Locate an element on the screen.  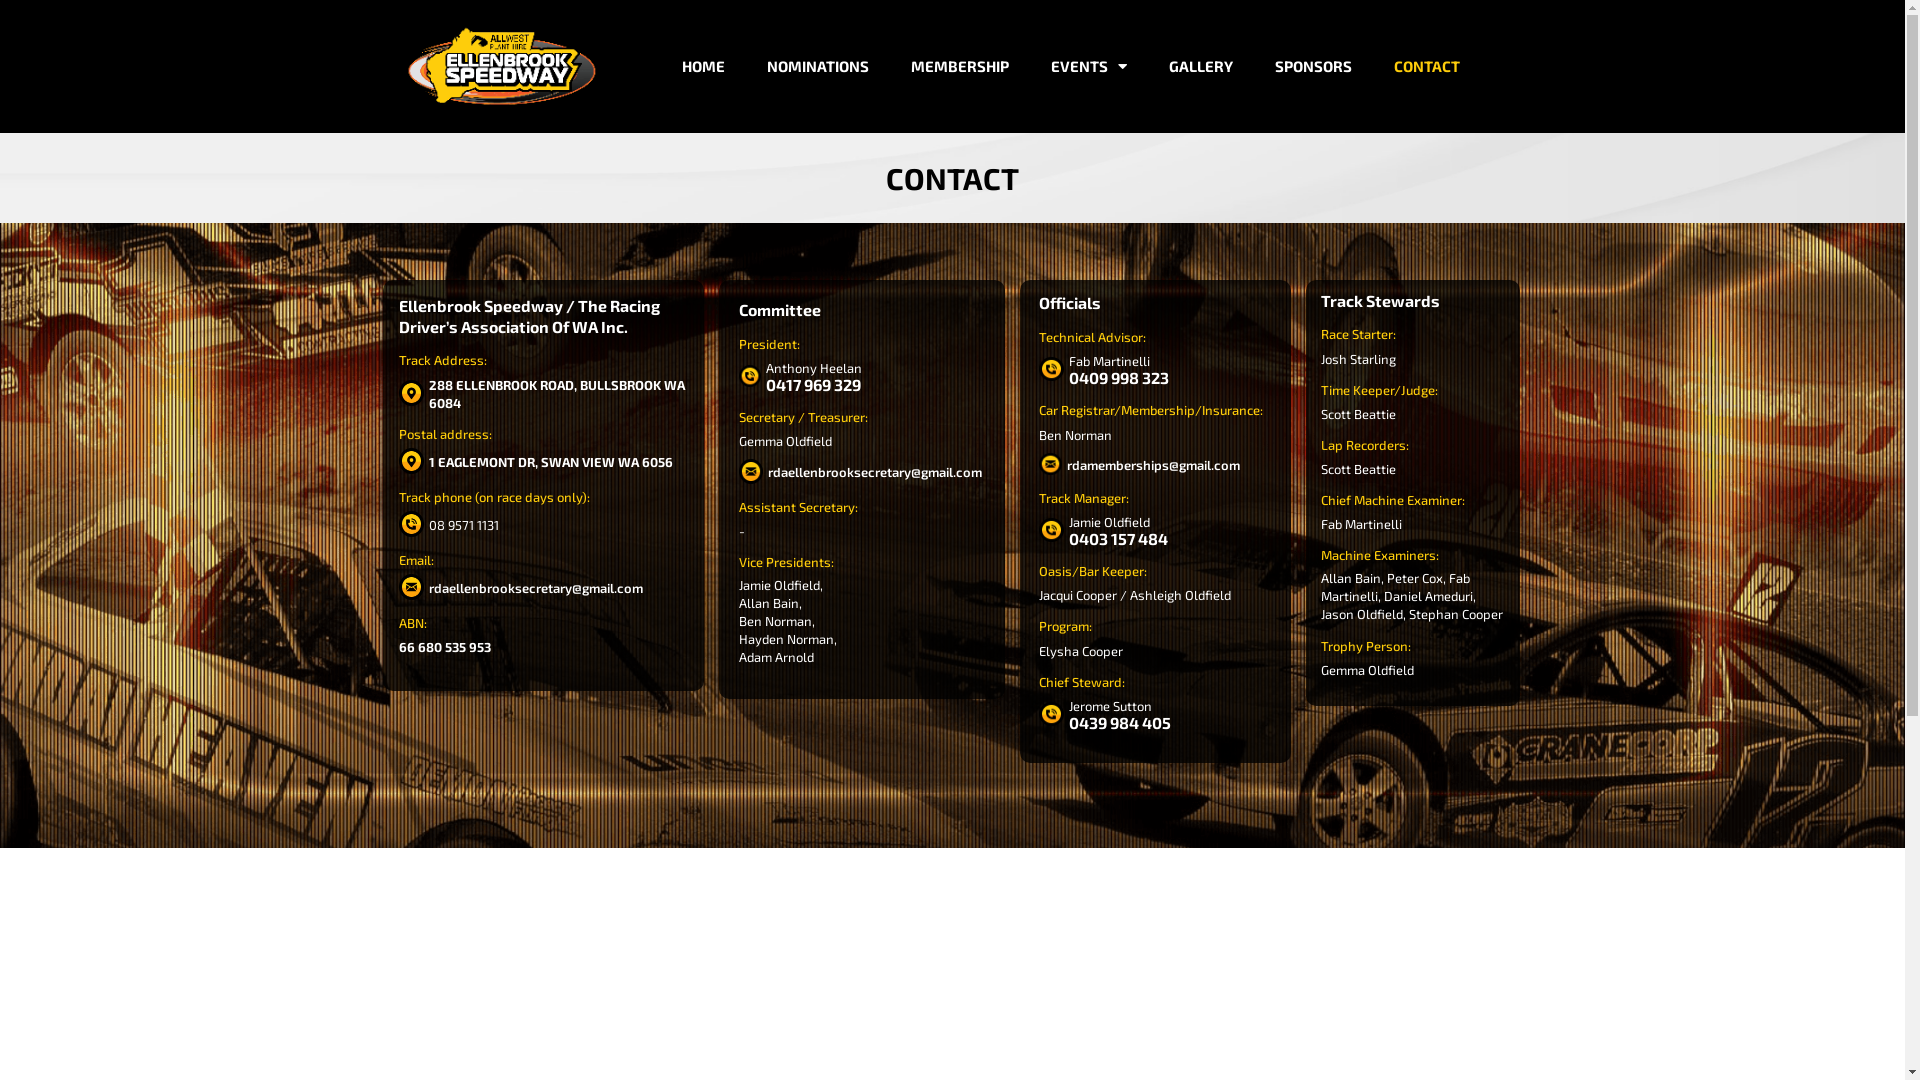
EVENTS is located at coordinates (1089, 66).